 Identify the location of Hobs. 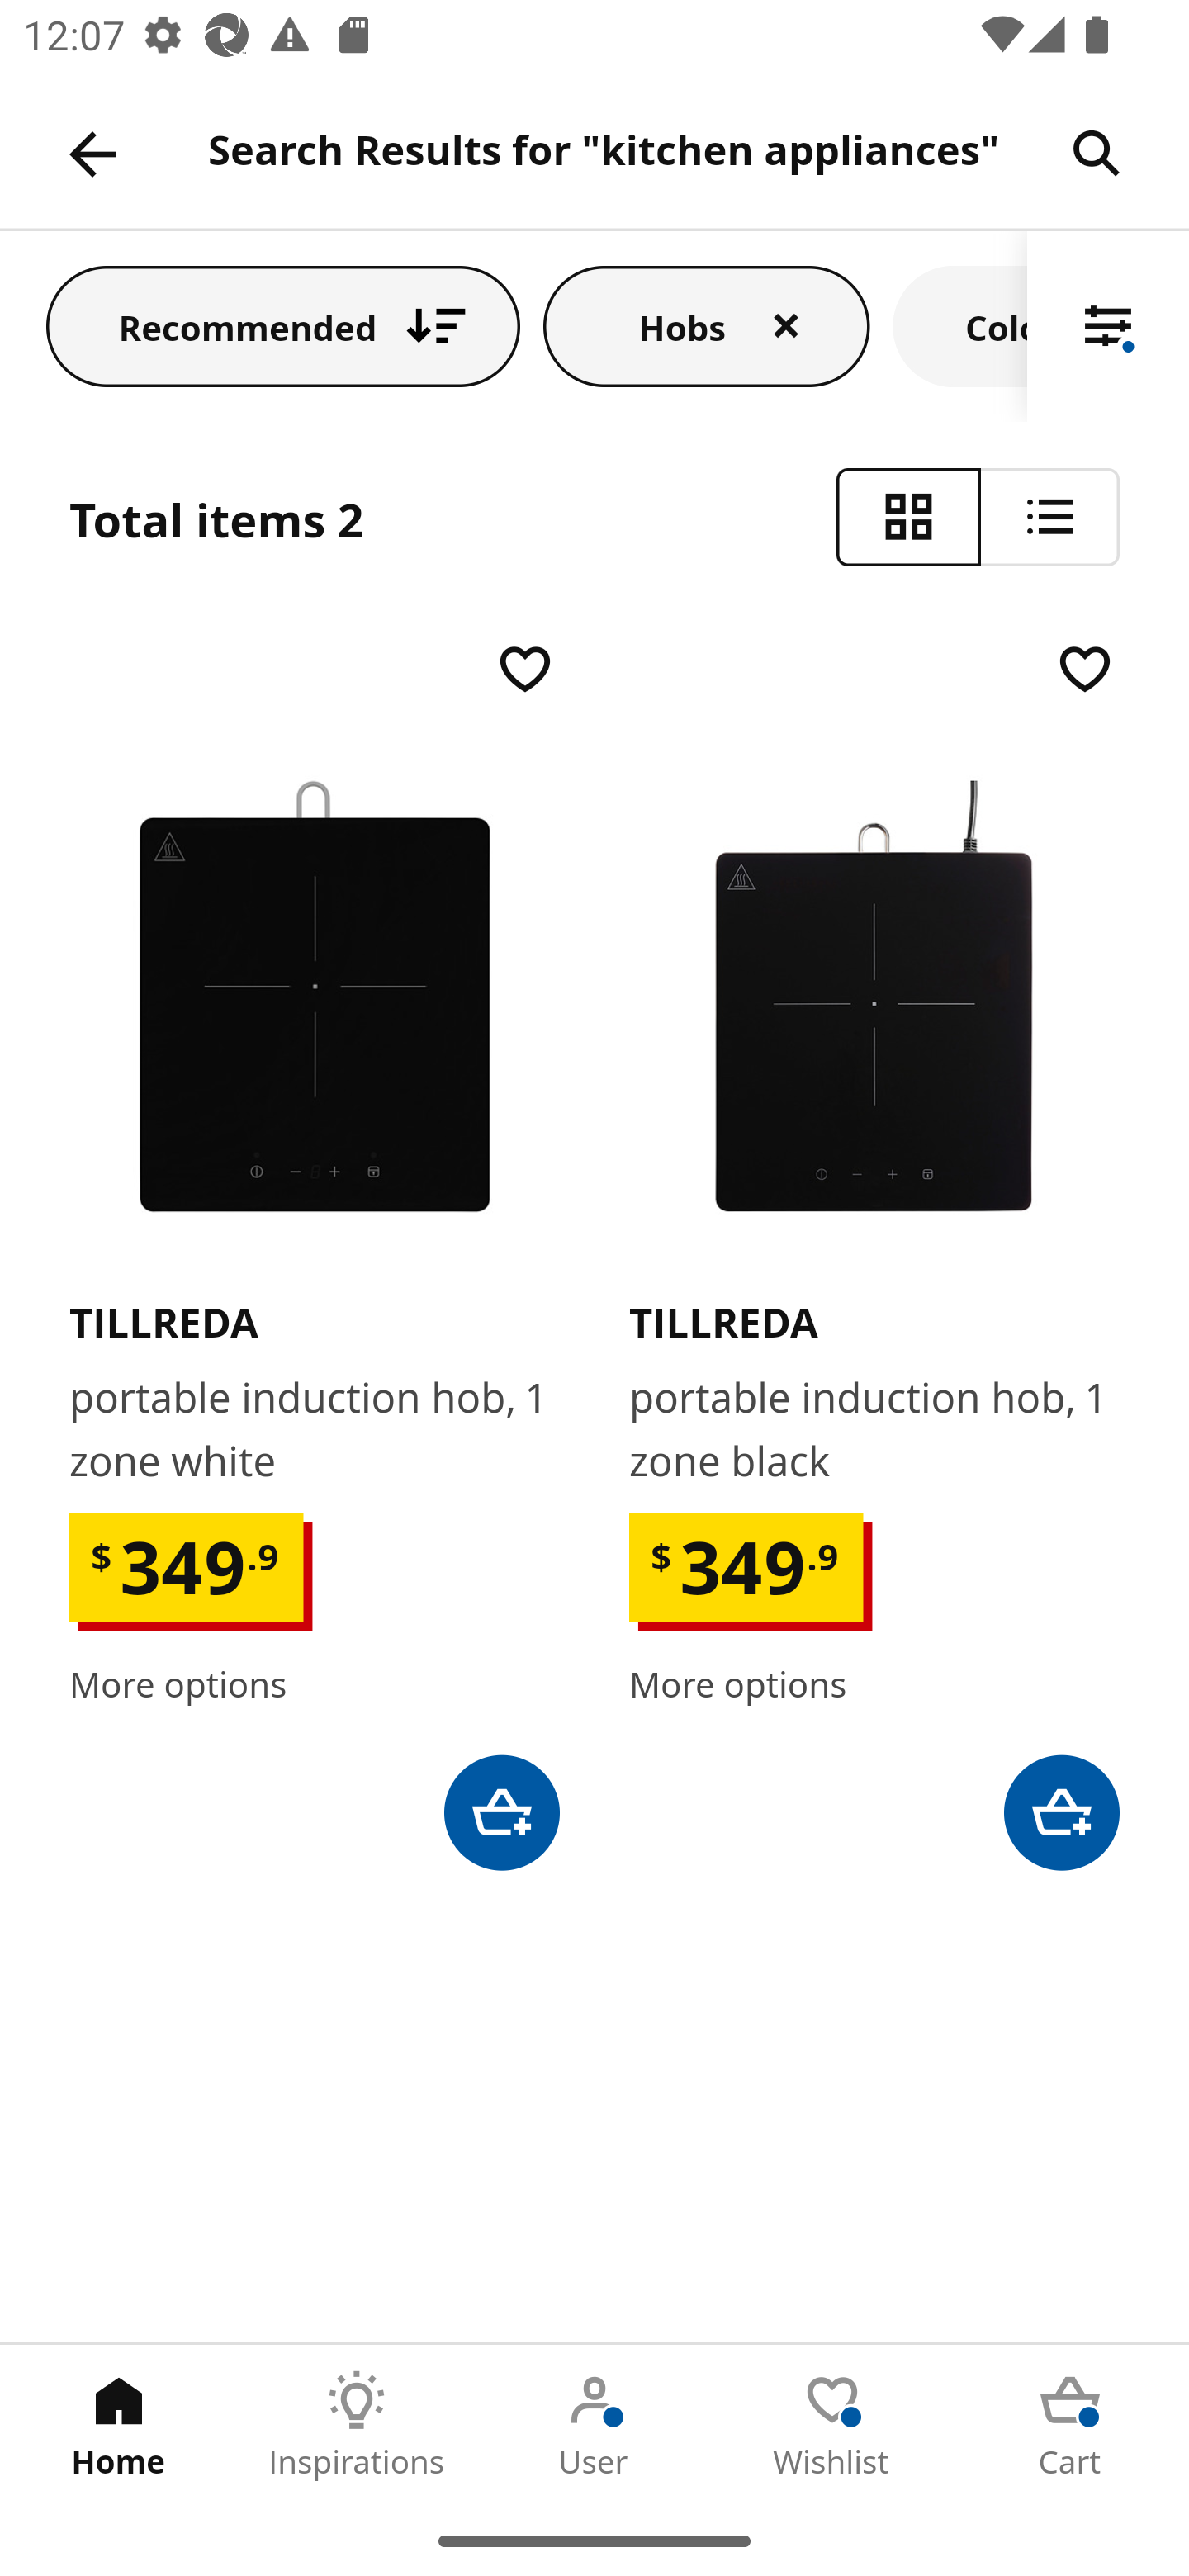
(707, 325).